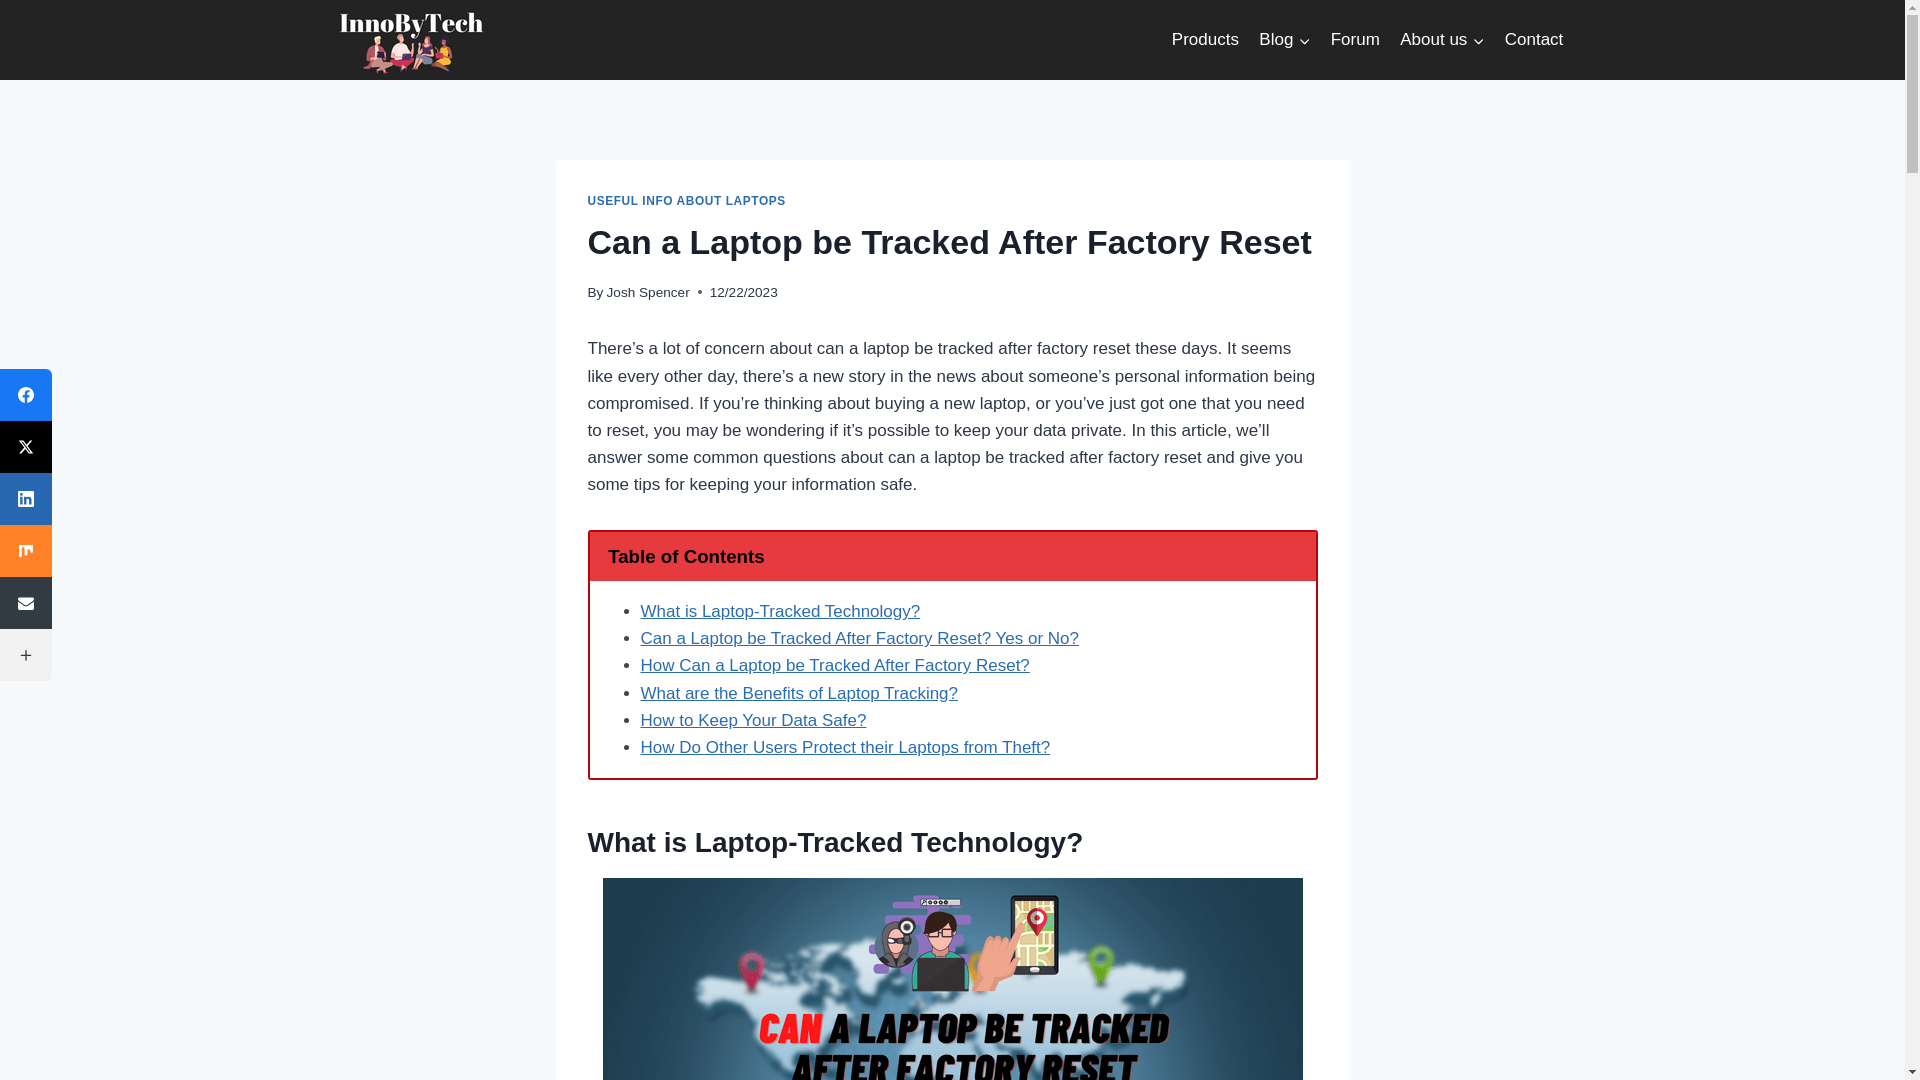 The width and height of the screenshot is (1920, 1080). I want to click on How Do Other Users Protect their Laptops from Theft?, so click(844, 747).